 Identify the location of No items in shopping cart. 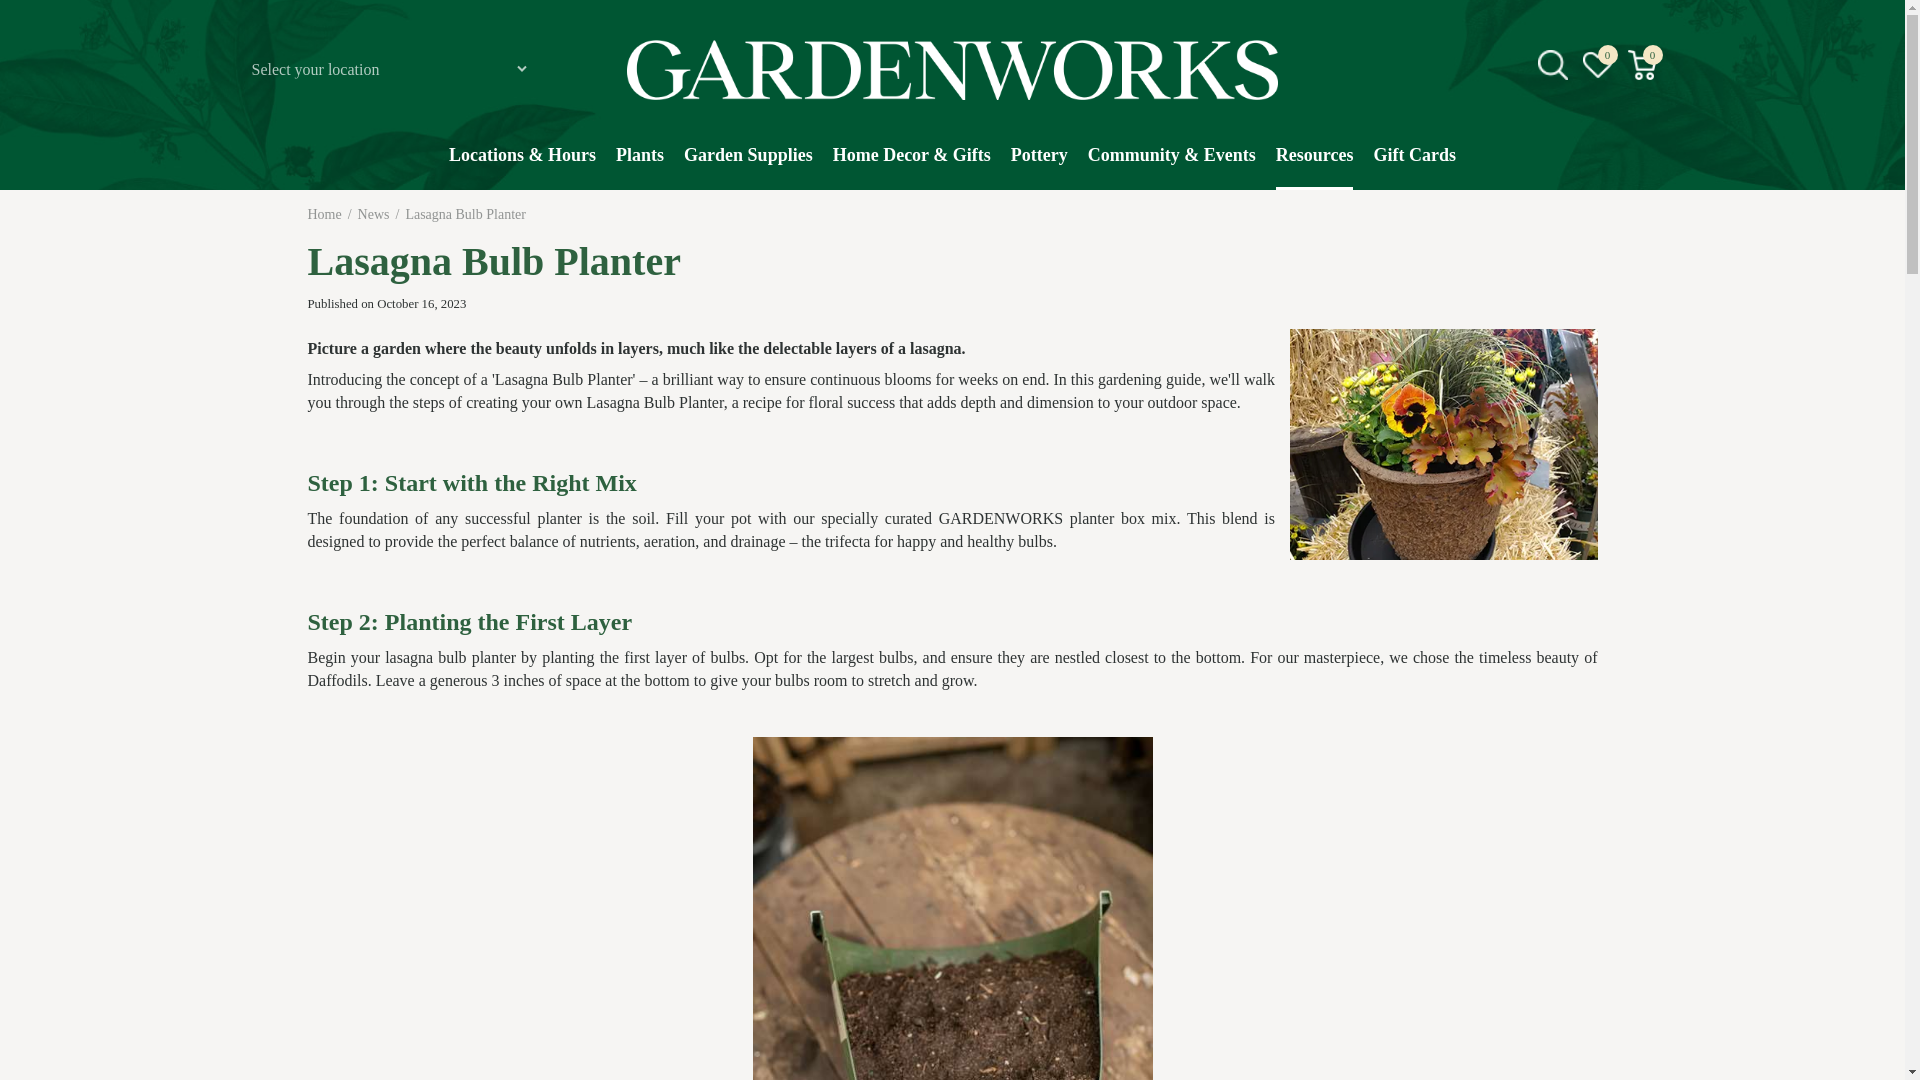
(1643, 64).